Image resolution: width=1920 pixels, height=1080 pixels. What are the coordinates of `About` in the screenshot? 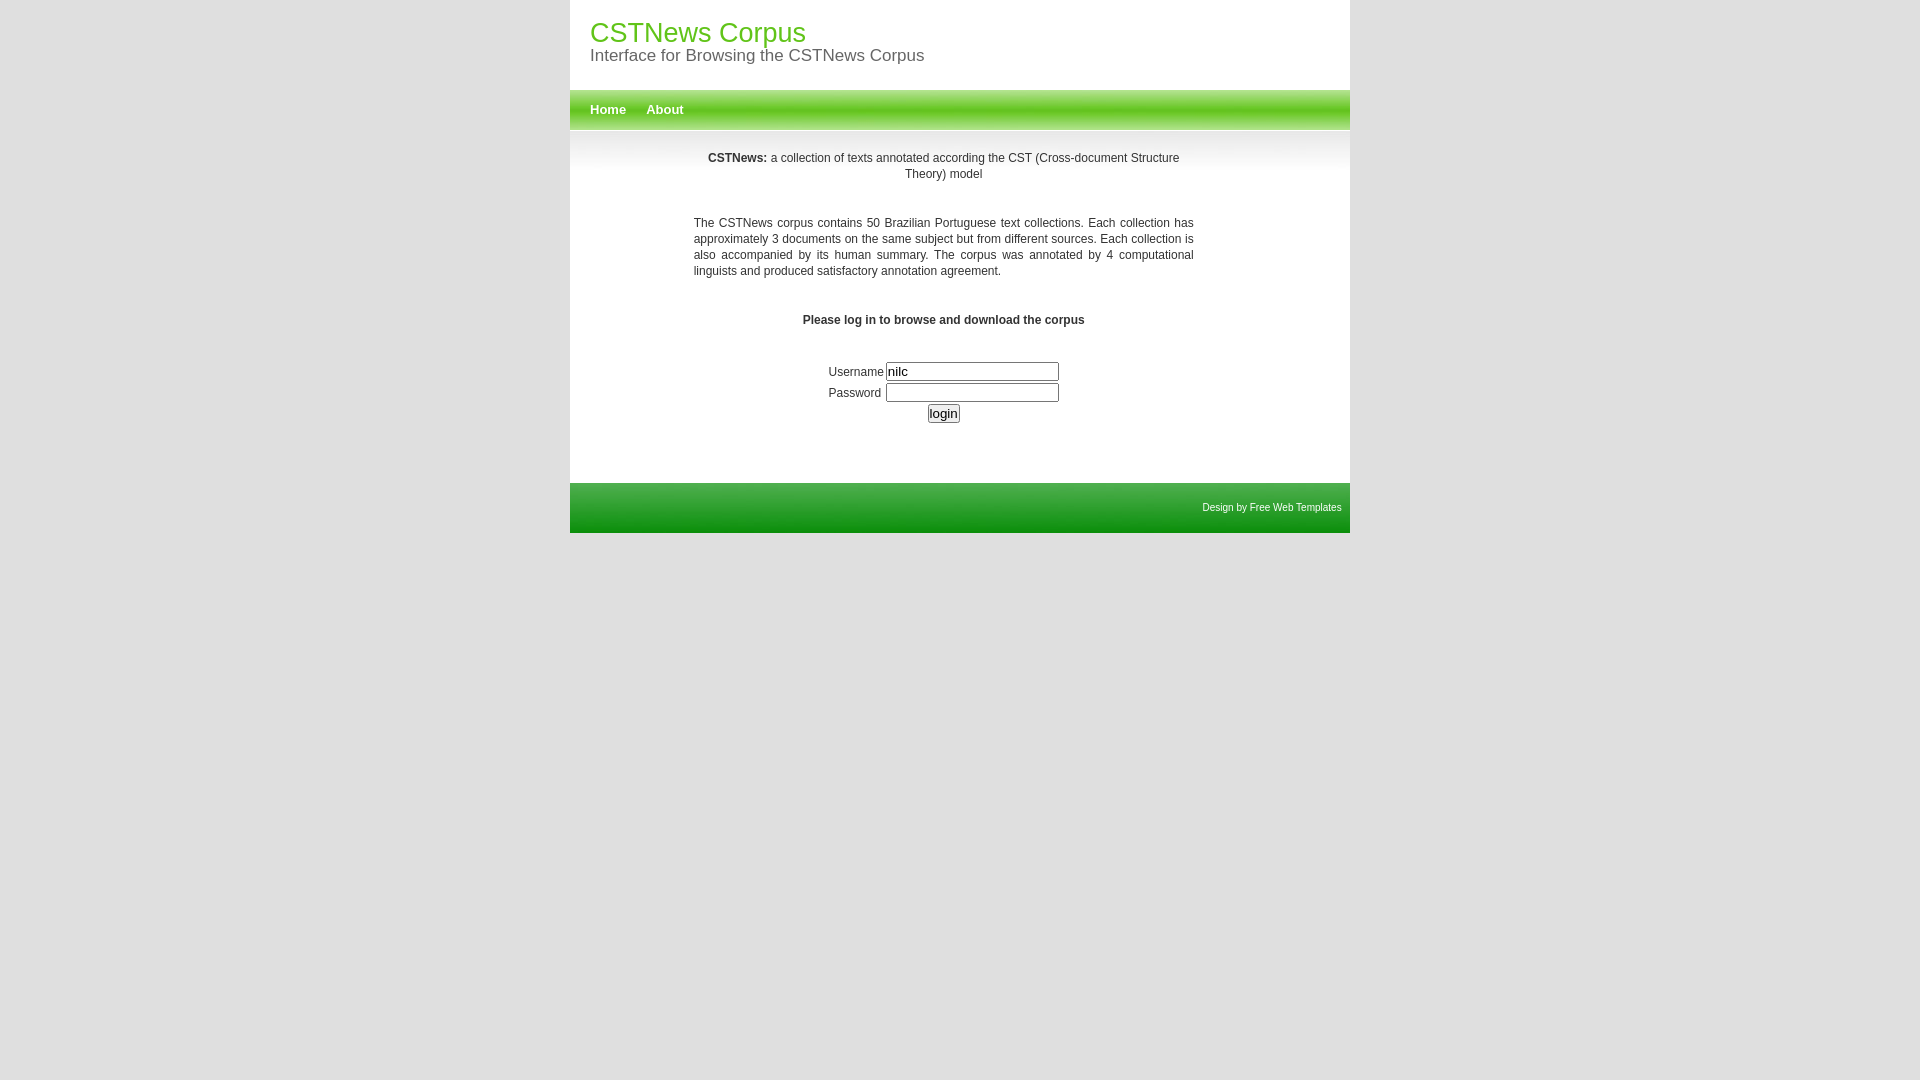 It's located at (665, 110).